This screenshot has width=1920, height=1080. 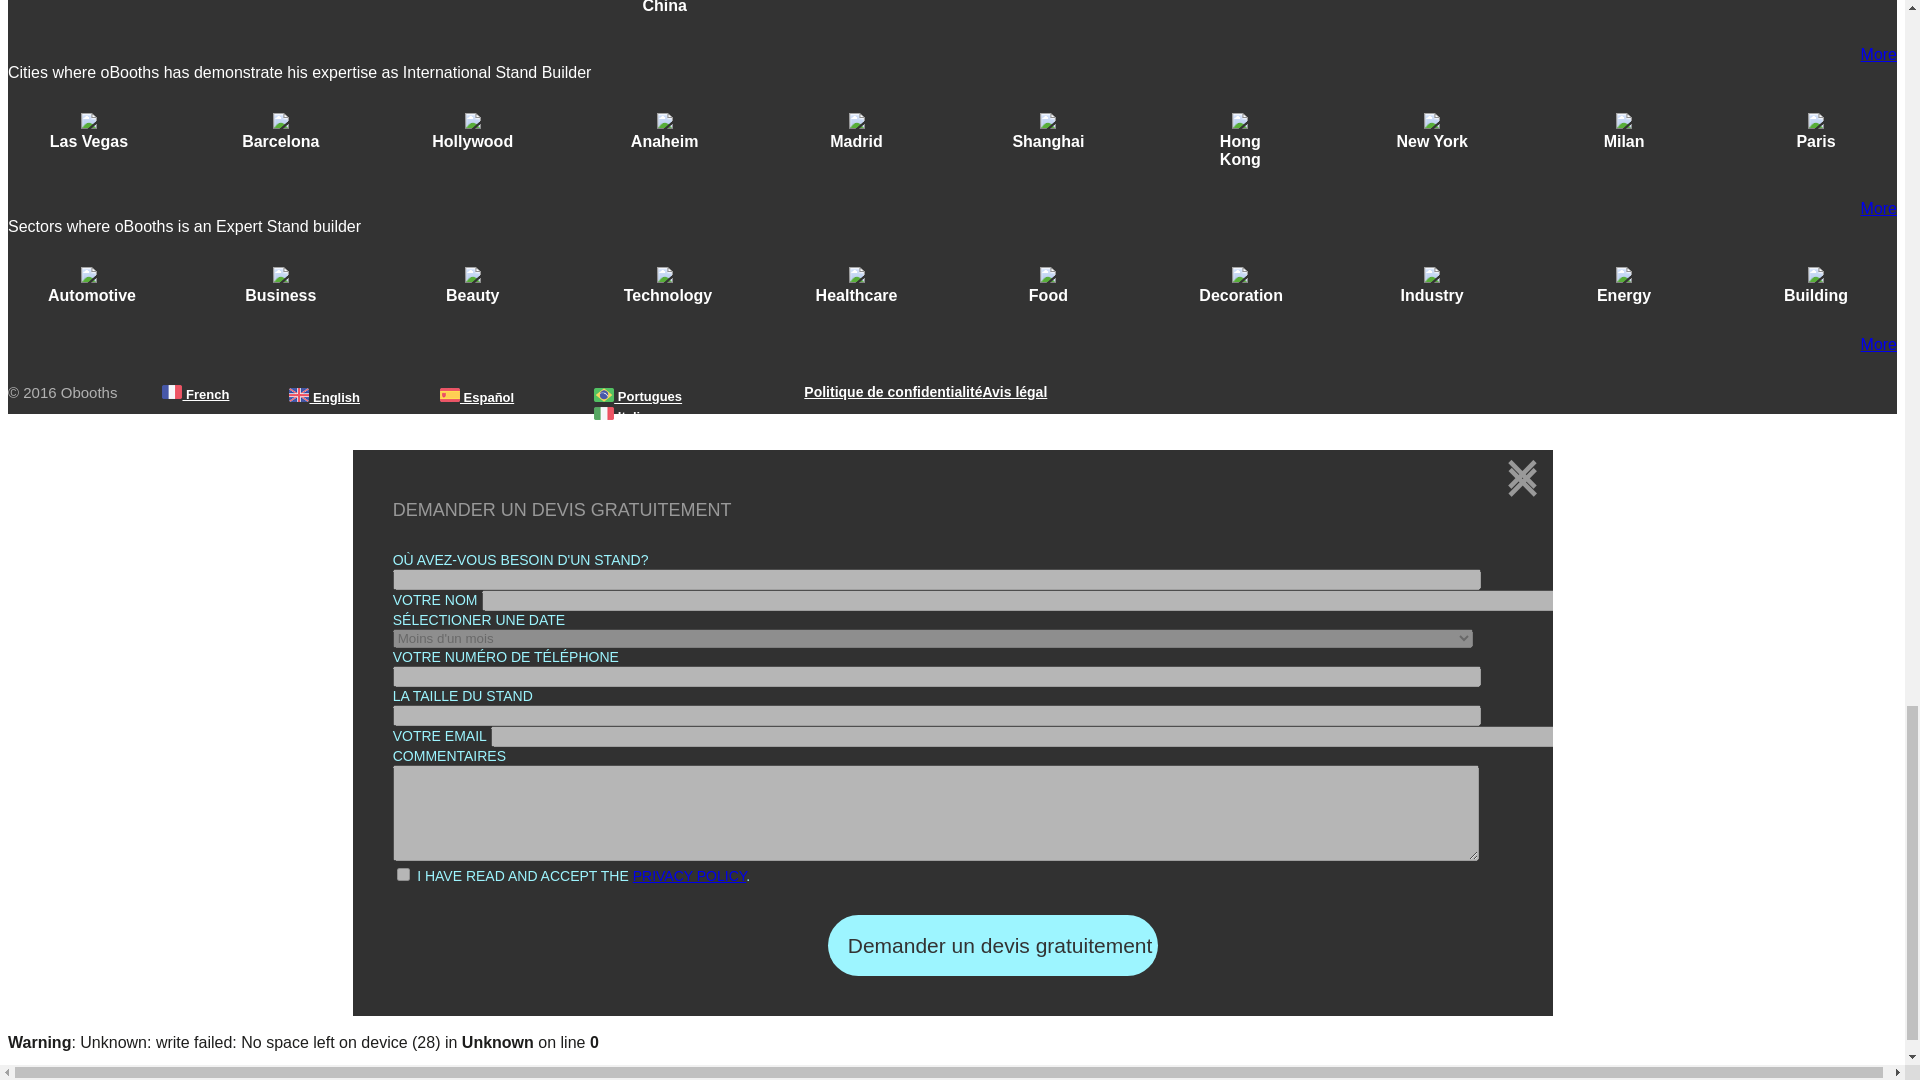 I want to click on Portugues, so click(x=638, y=396).